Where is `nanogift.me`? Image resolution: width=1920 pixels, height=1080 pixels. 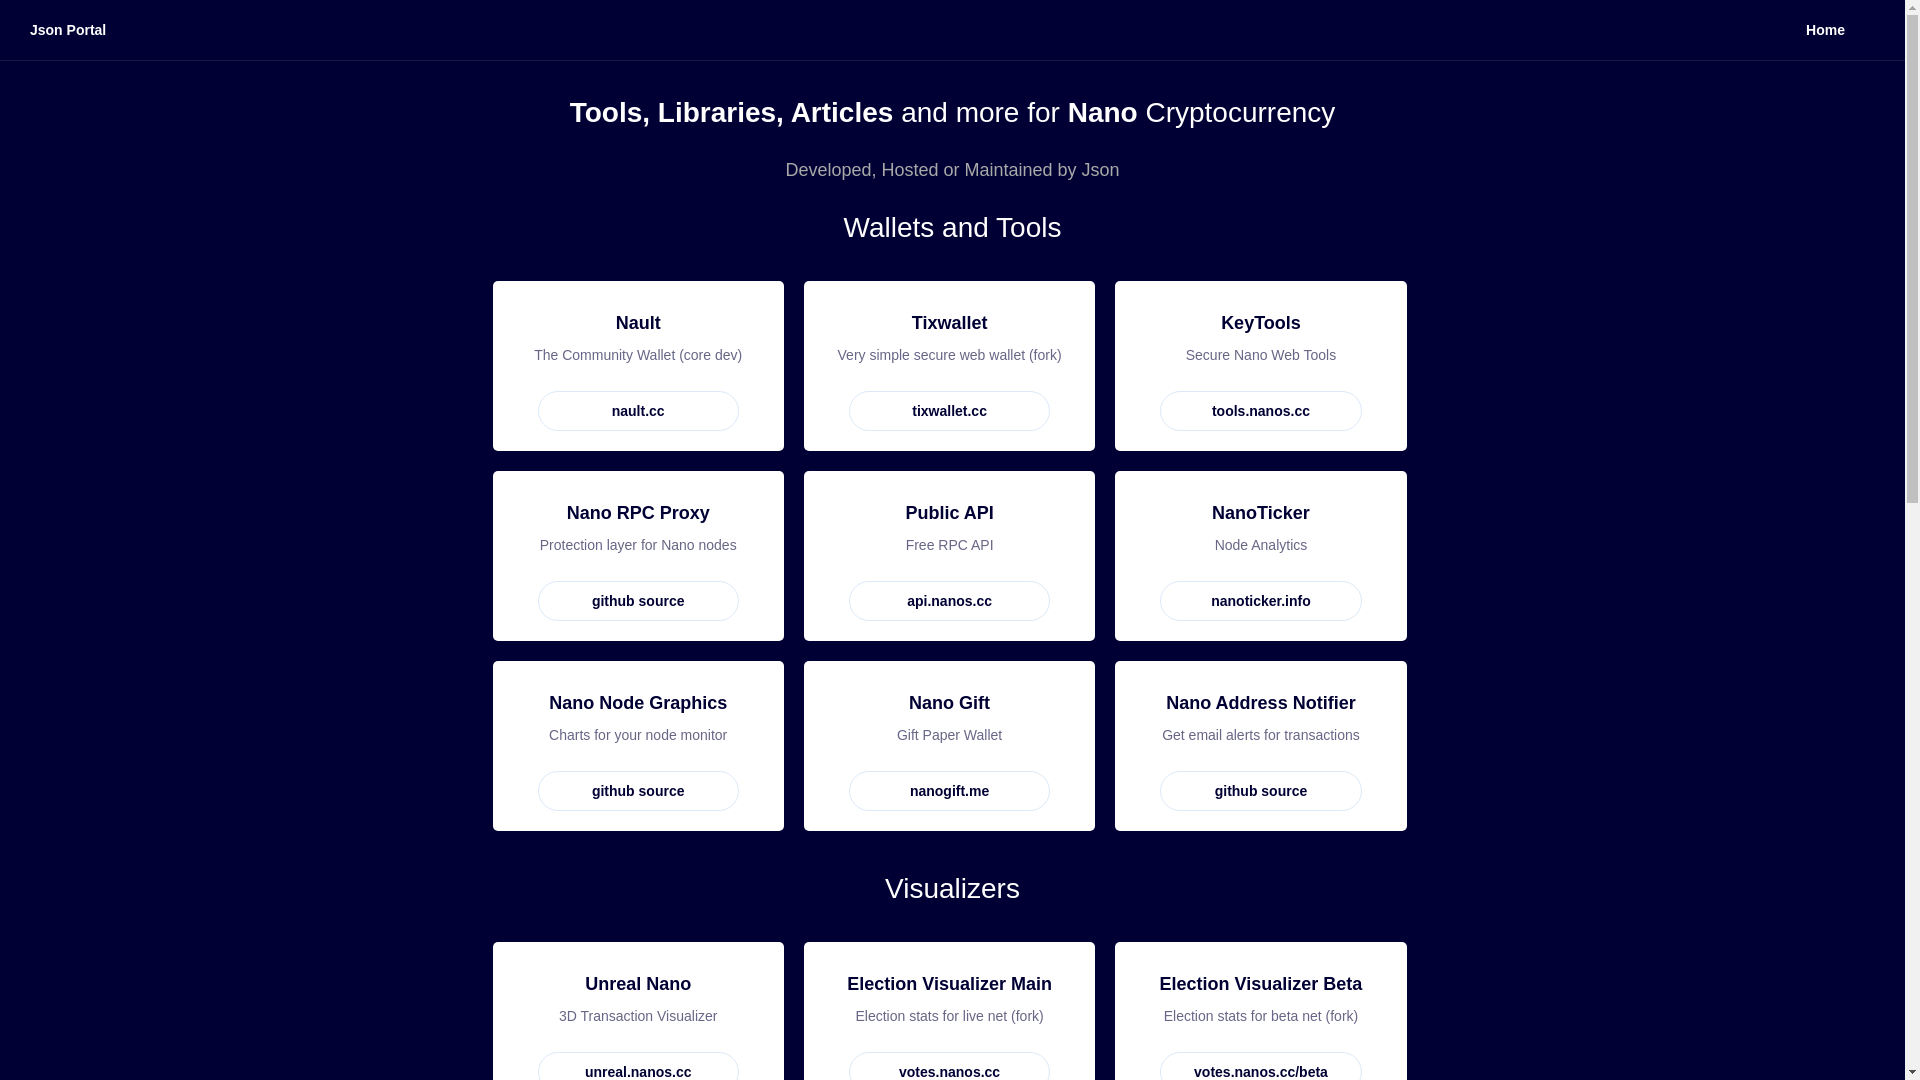 nanogift.me is located at coordinates (950, 791).